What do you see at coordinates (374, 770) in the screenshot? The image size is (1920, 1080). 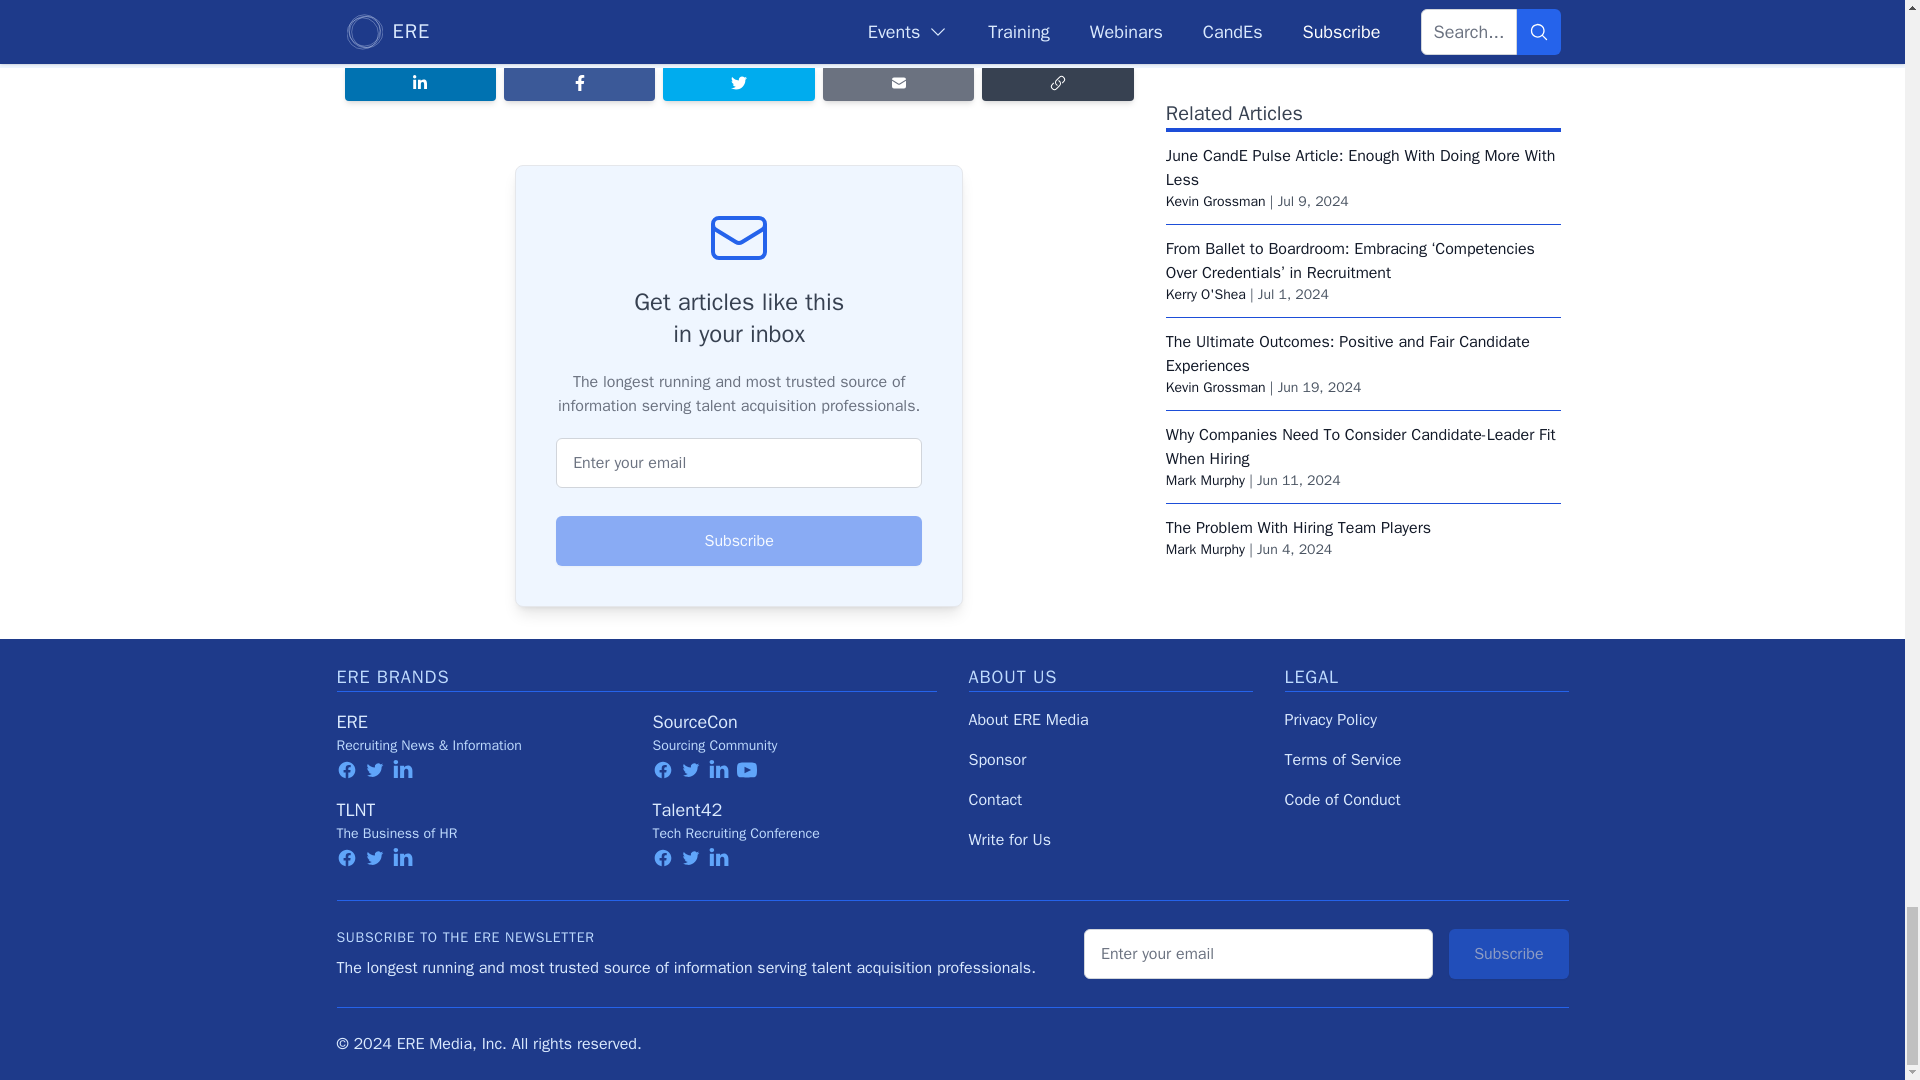 I see `twitter` at bounding box center [374, 770].